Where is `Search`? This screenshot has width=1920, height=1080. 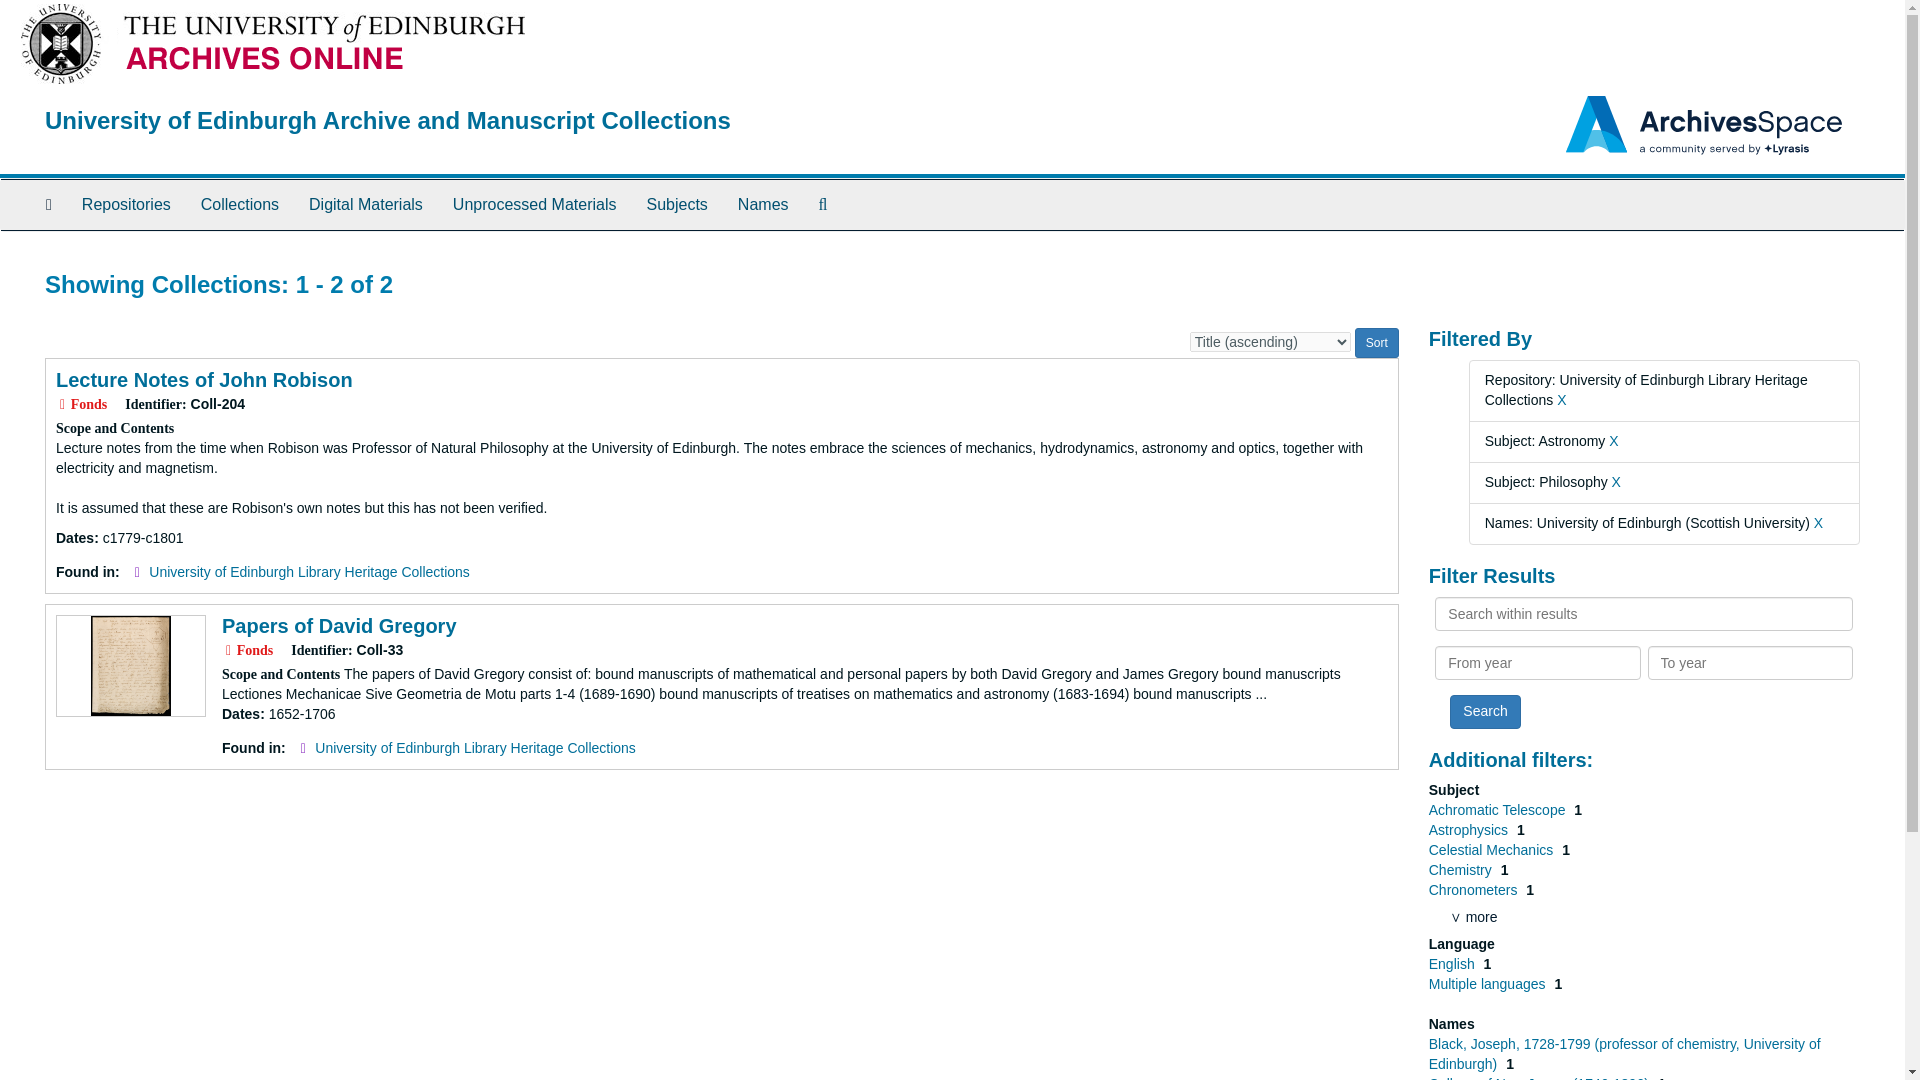 Search is located at coordinates (1484, 712).